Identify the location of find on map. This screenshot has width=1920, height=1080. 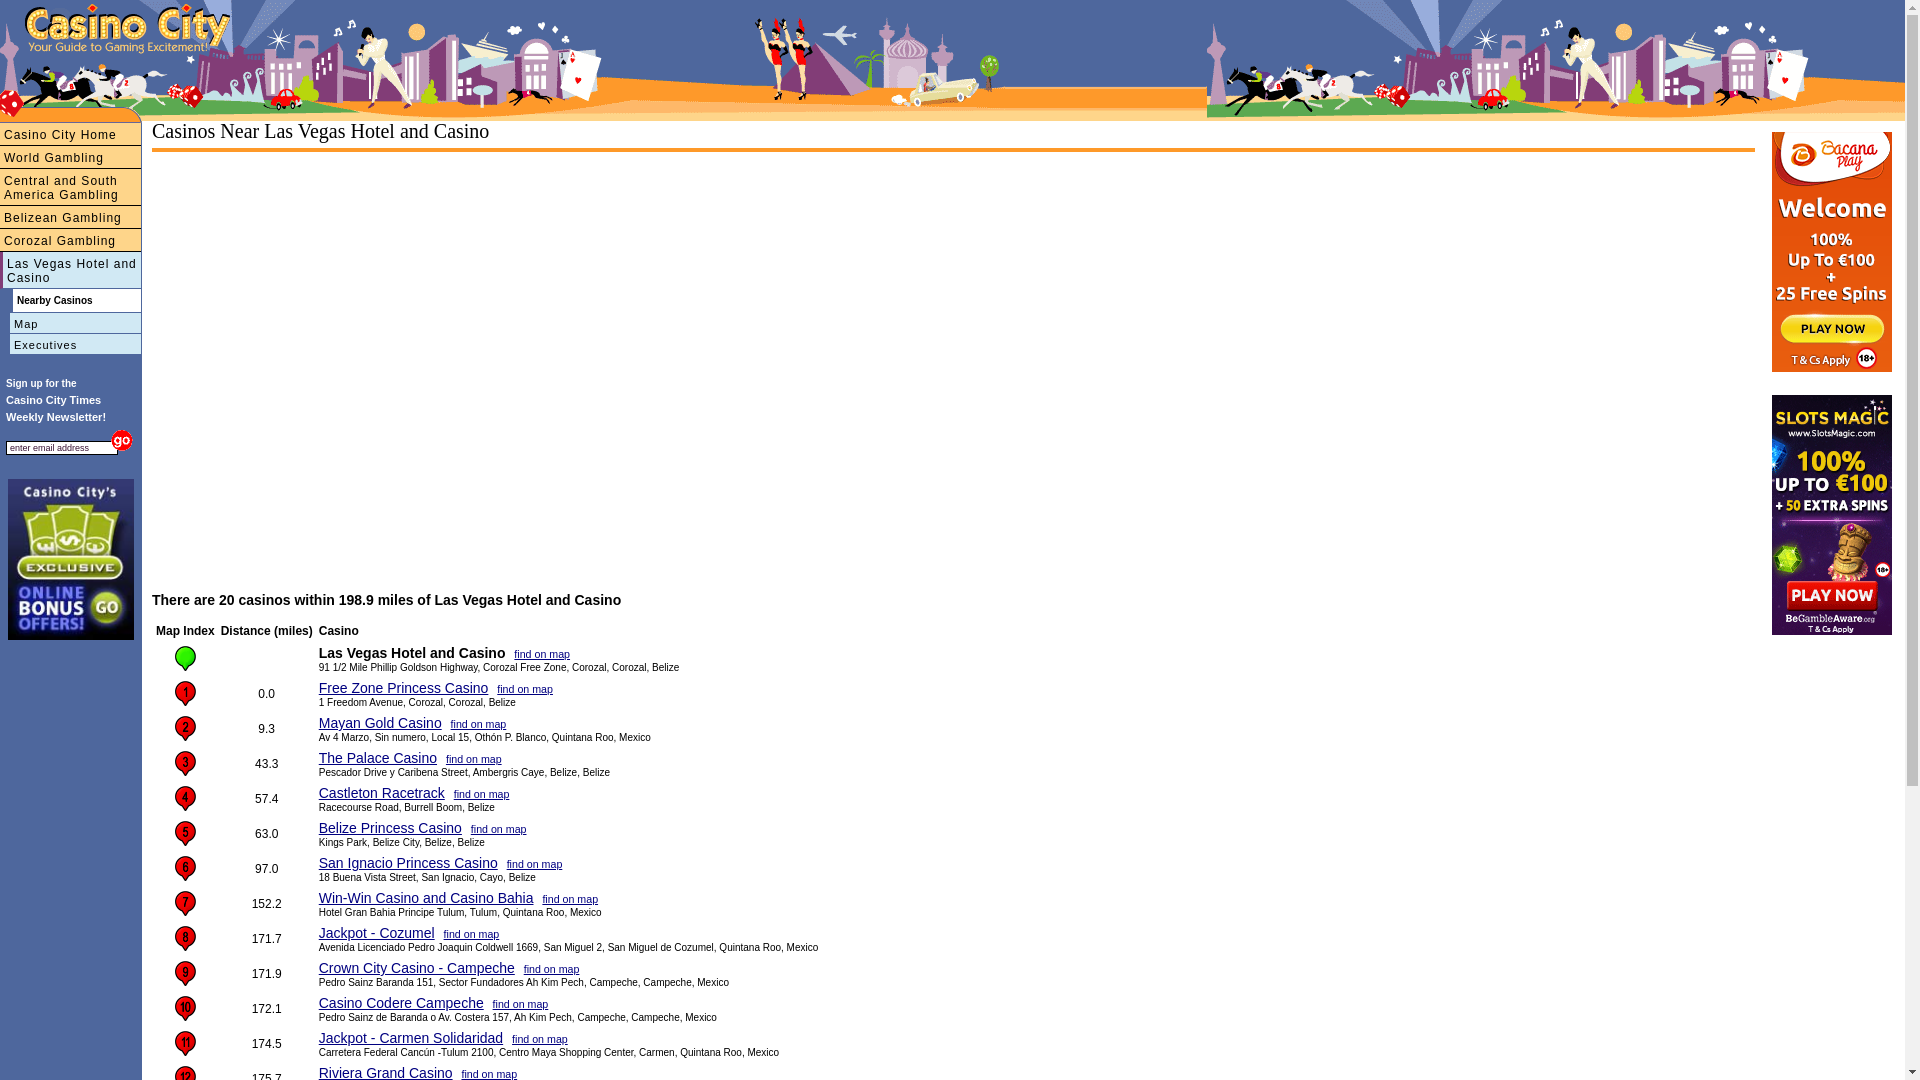
(570, 898).